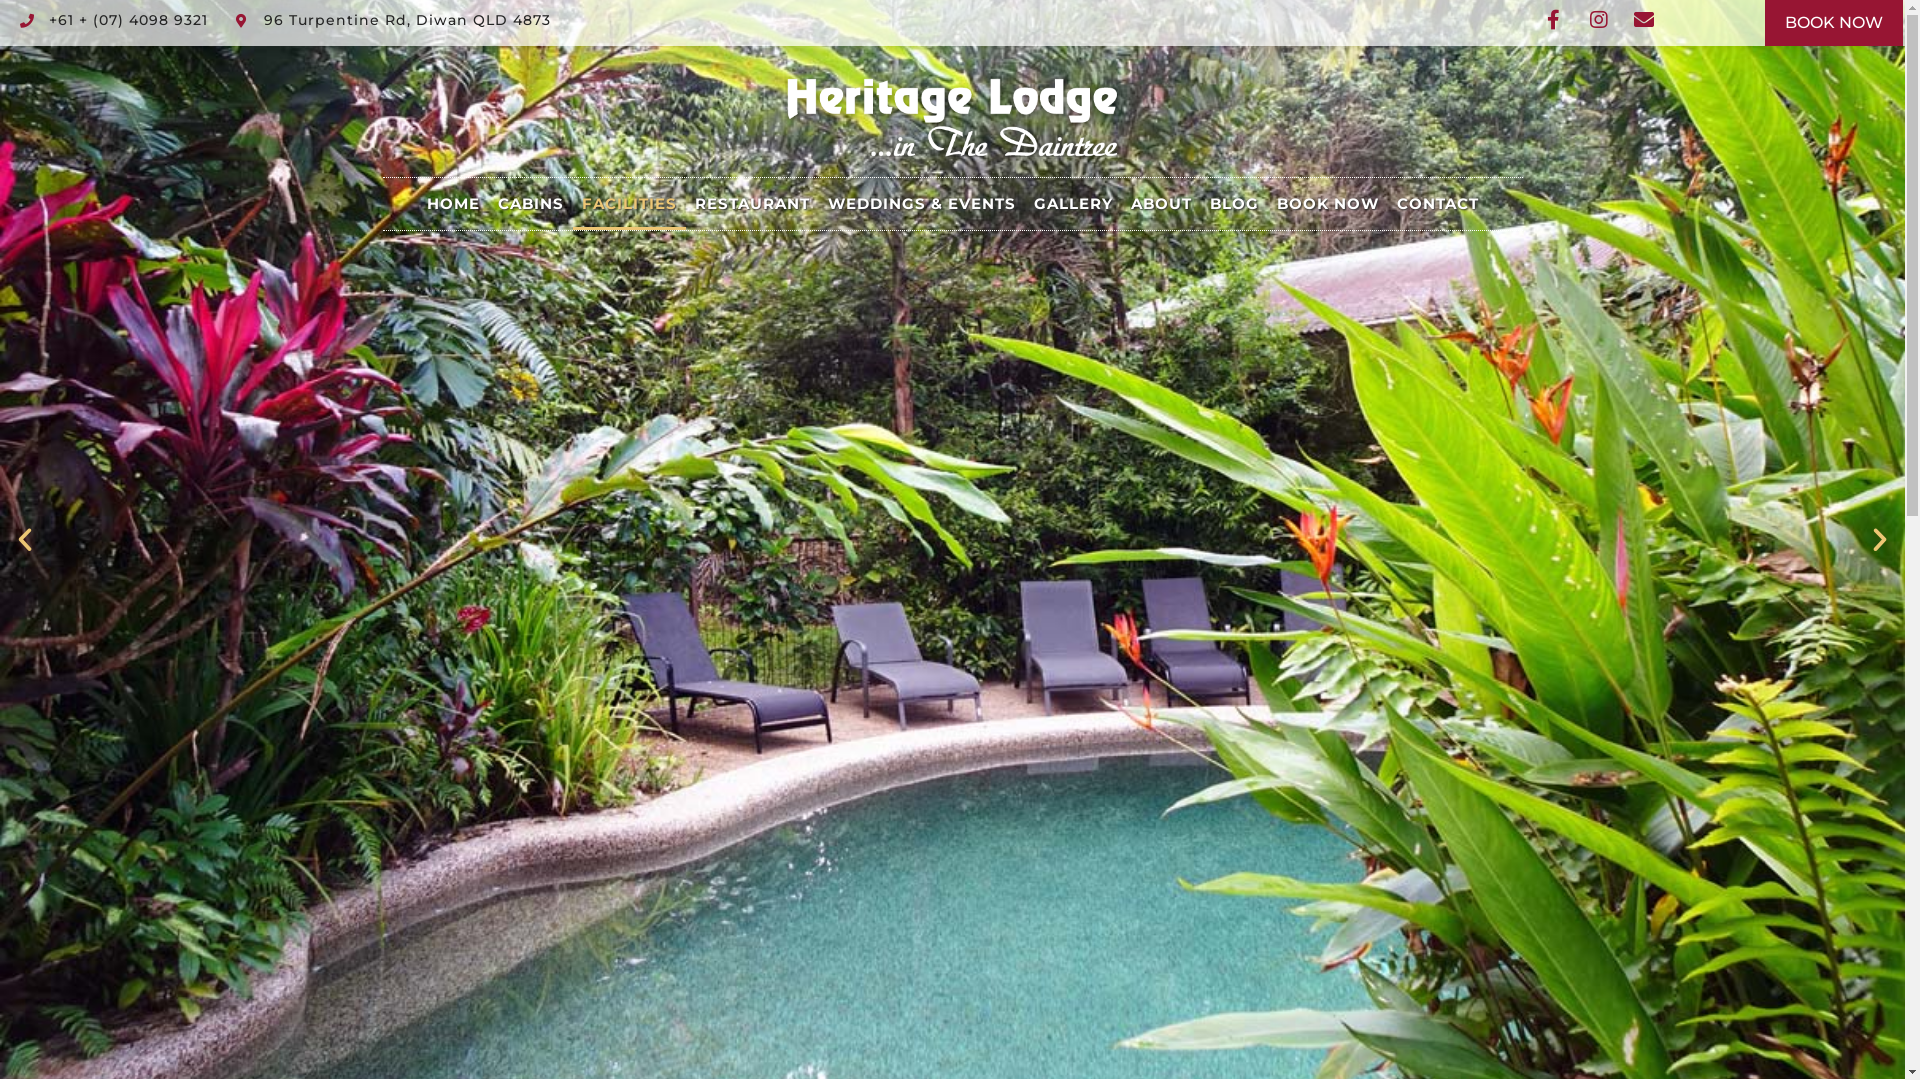  I want to click on GALLERY, so click(1072, 204).